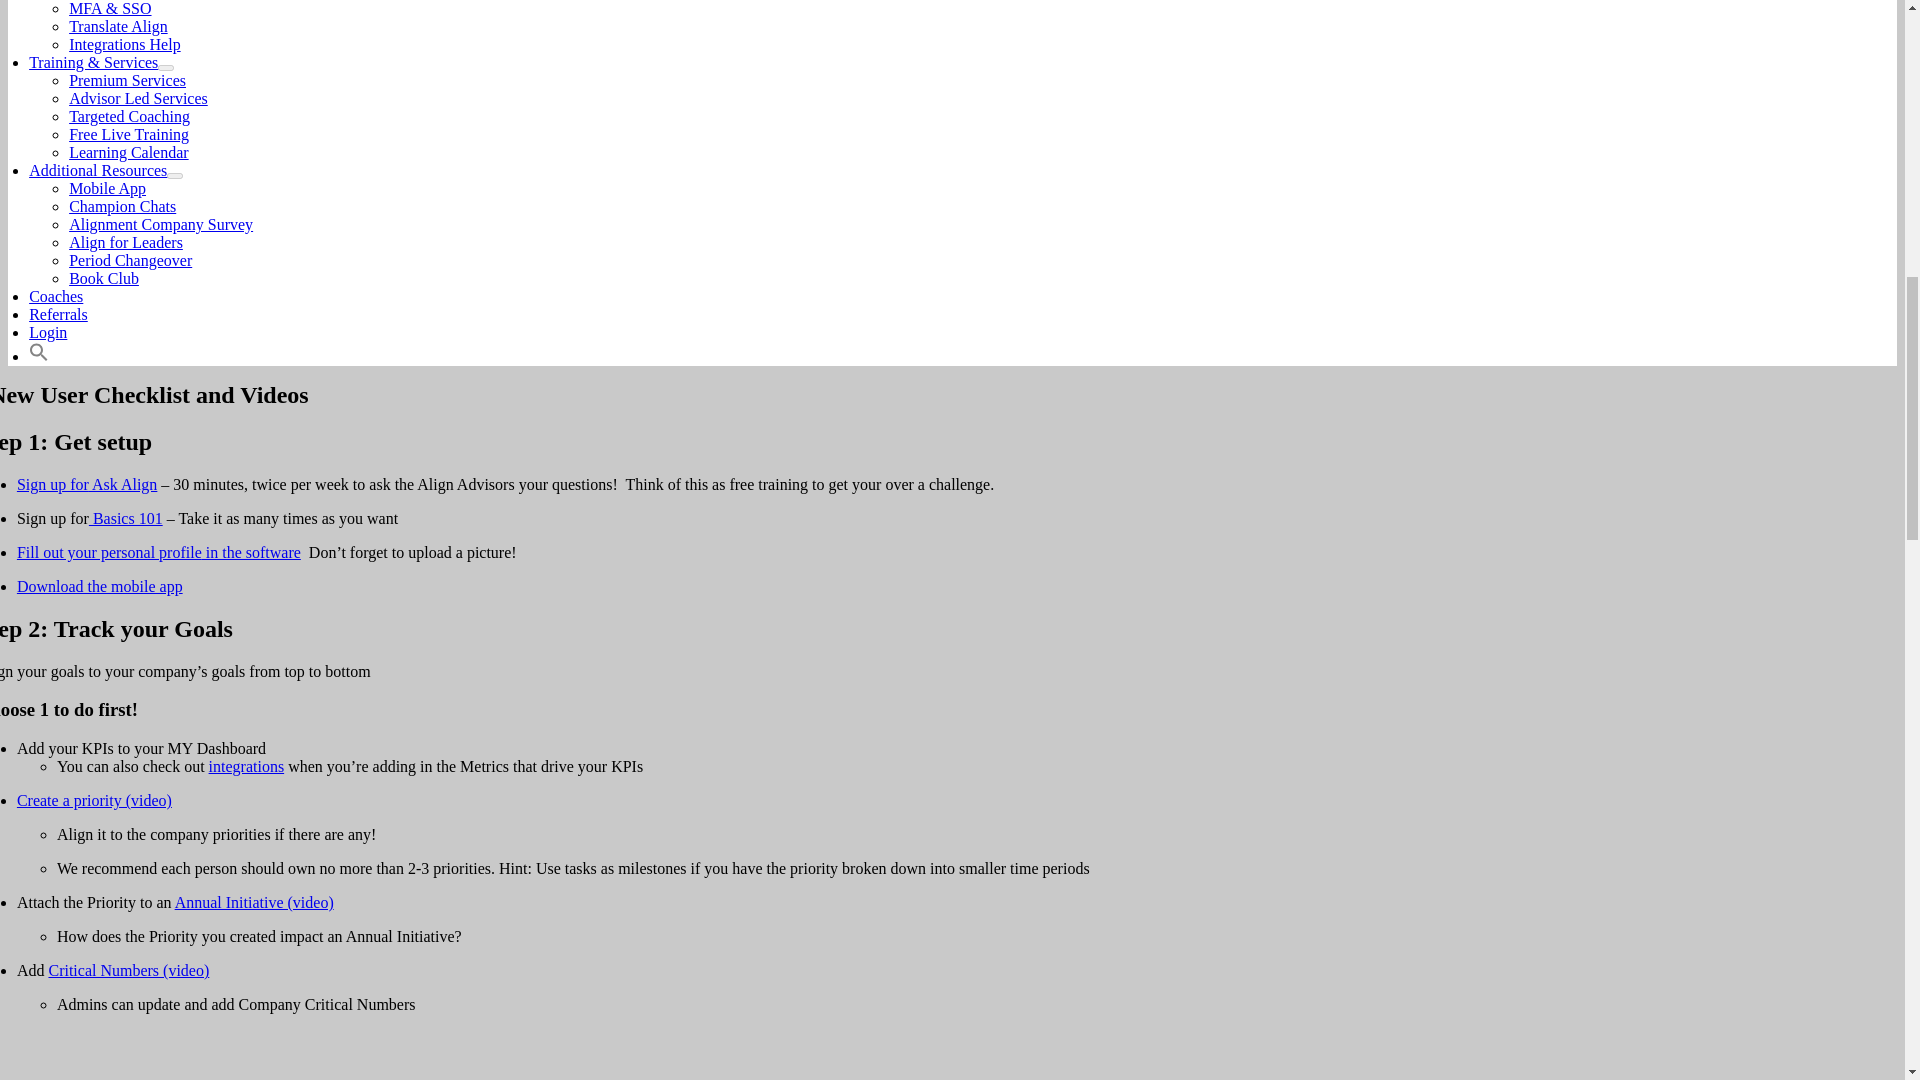  Describe the element at coordinates (128, 152) in the screenshot. I see `Learning Calendar` at that location.